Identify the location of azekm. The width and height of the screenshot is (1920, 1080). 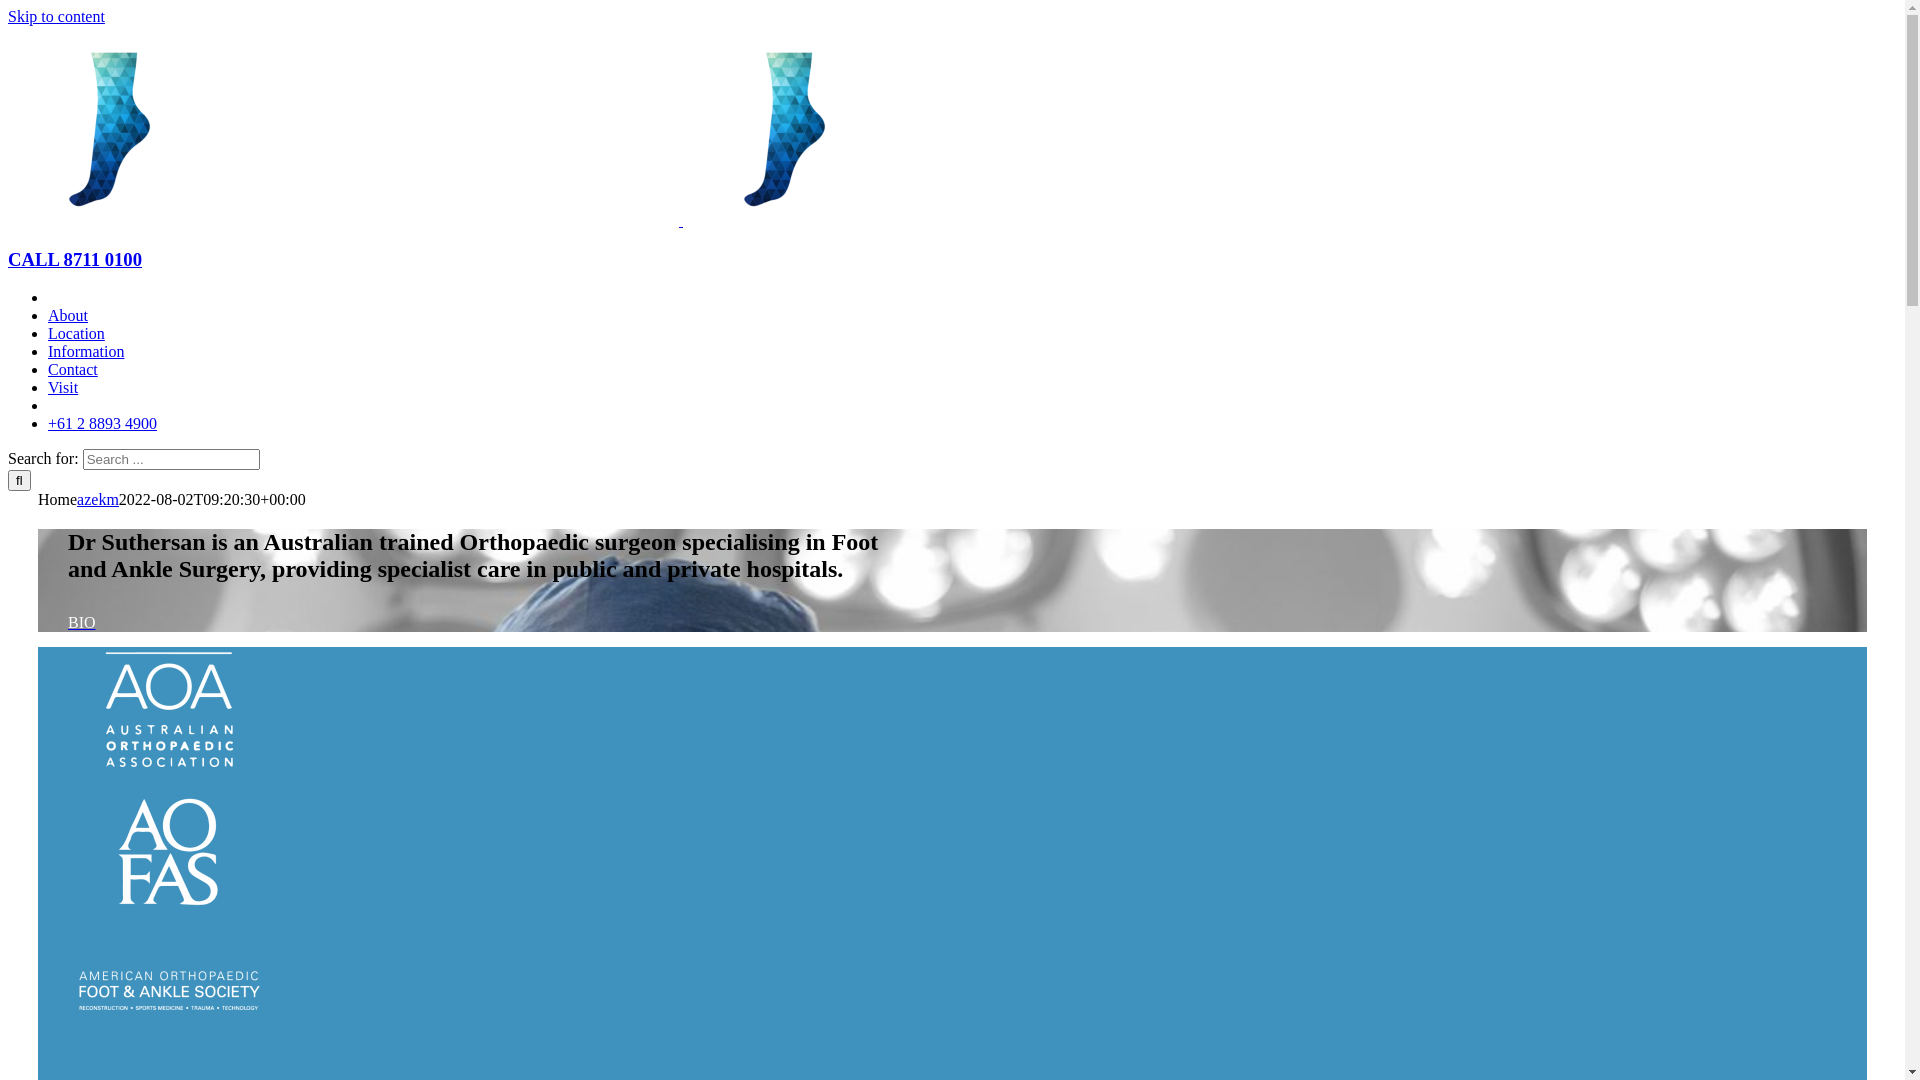
(98, 500).